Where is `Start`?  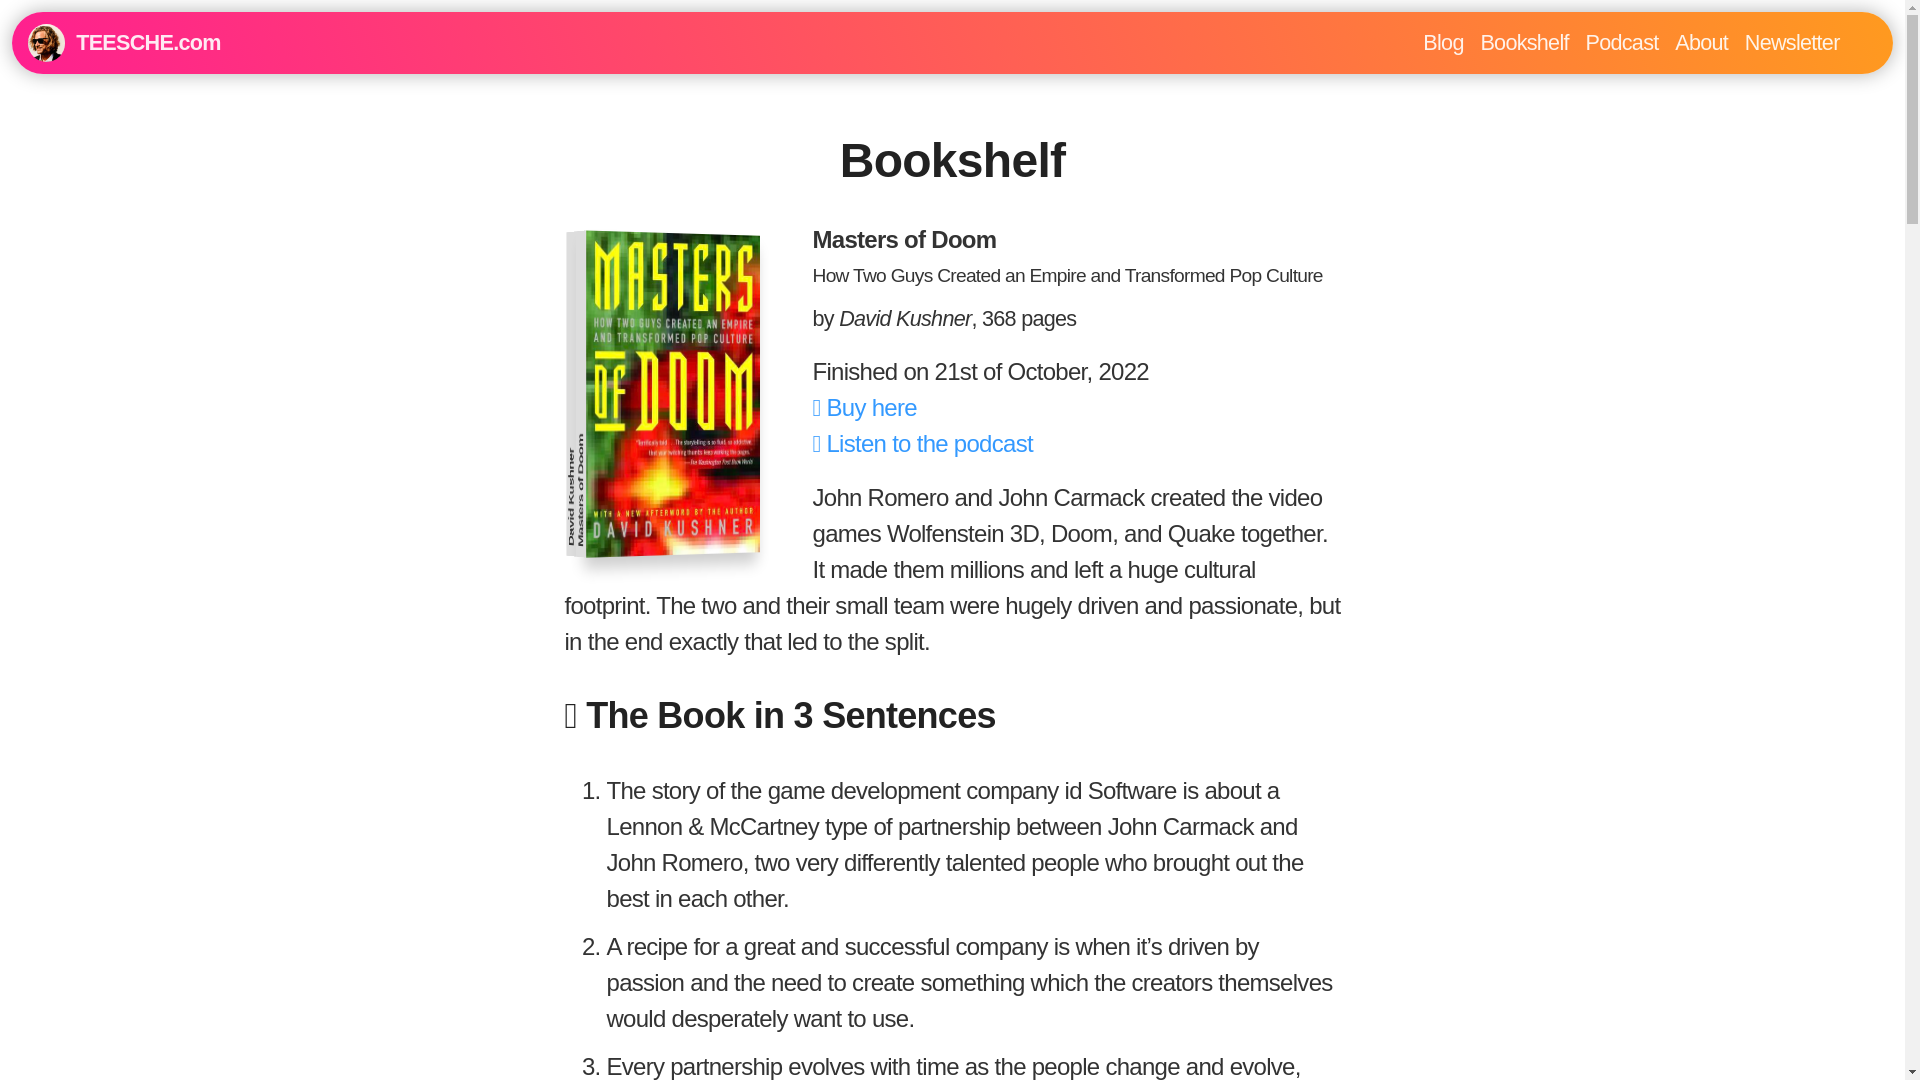
Start is located at coordinates (181, 42).